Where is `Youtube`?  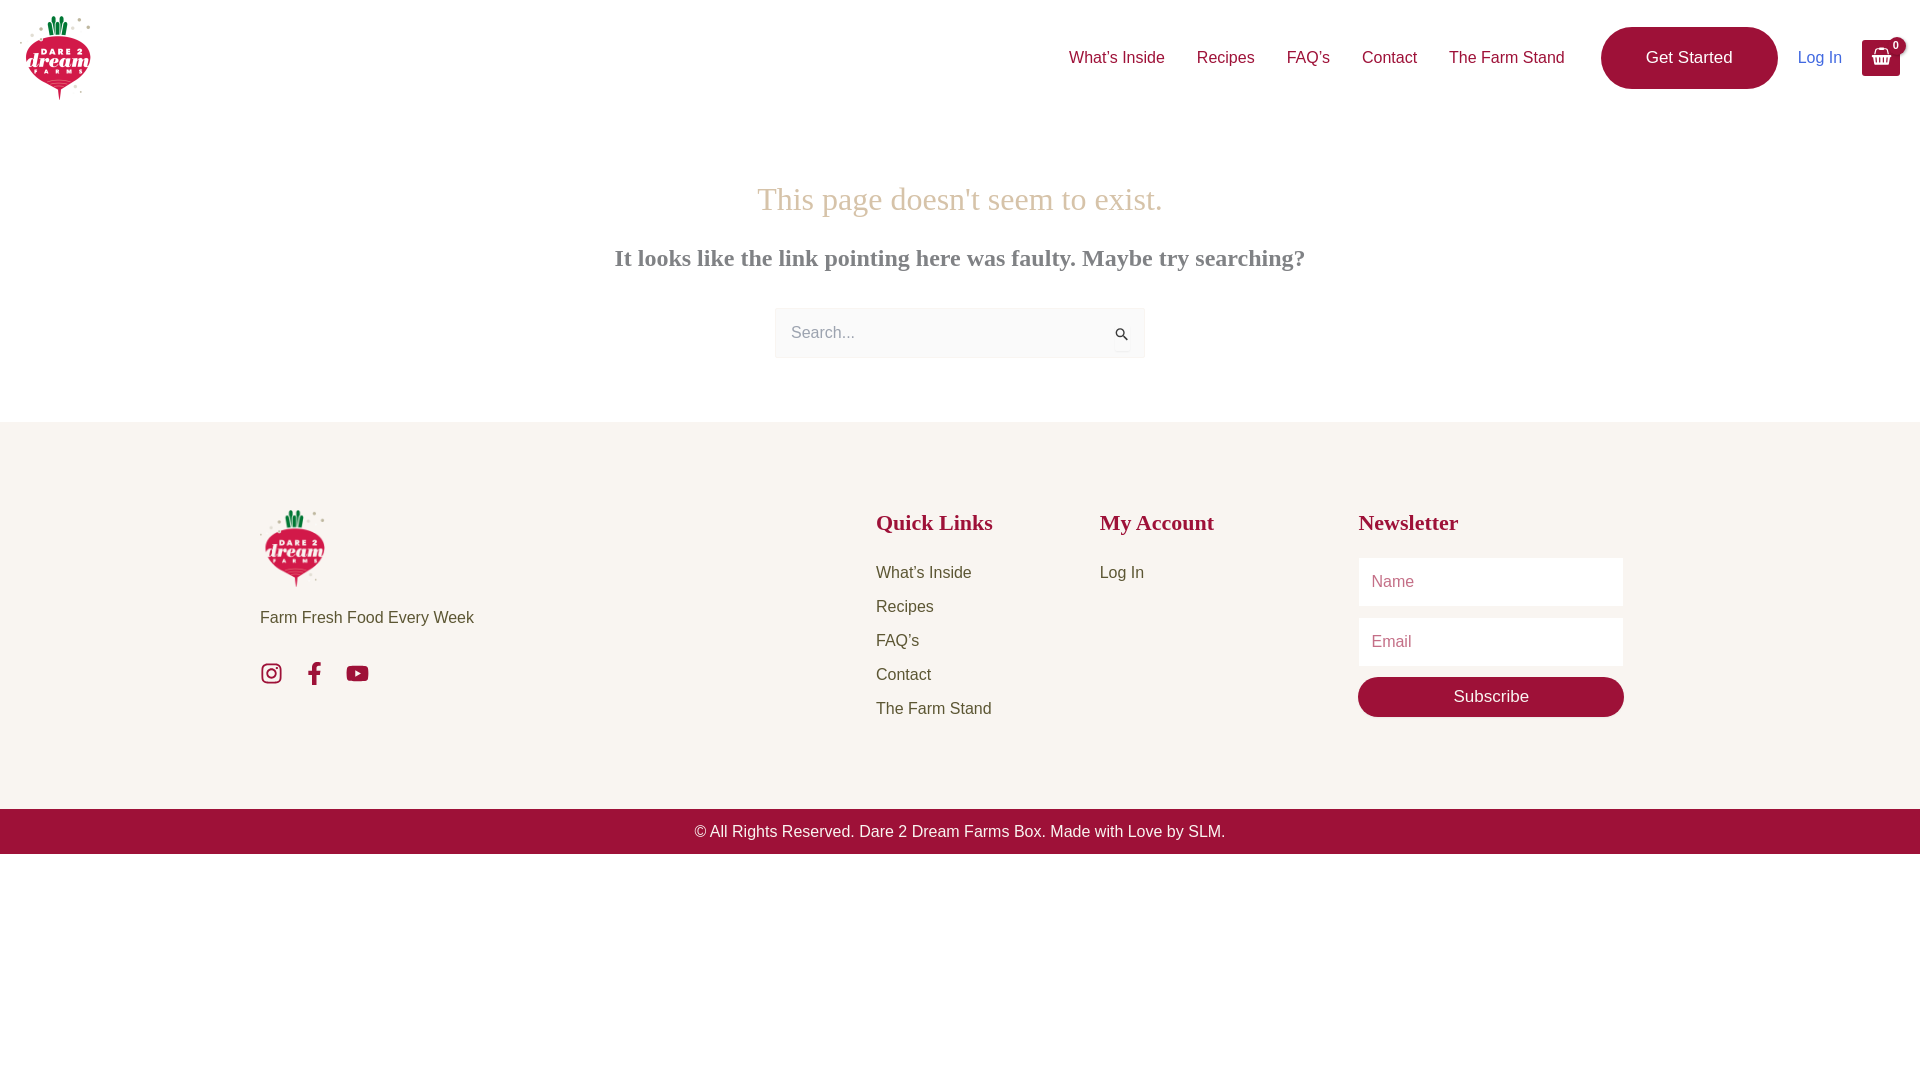
Youtube is located at coordinates (356, 673).